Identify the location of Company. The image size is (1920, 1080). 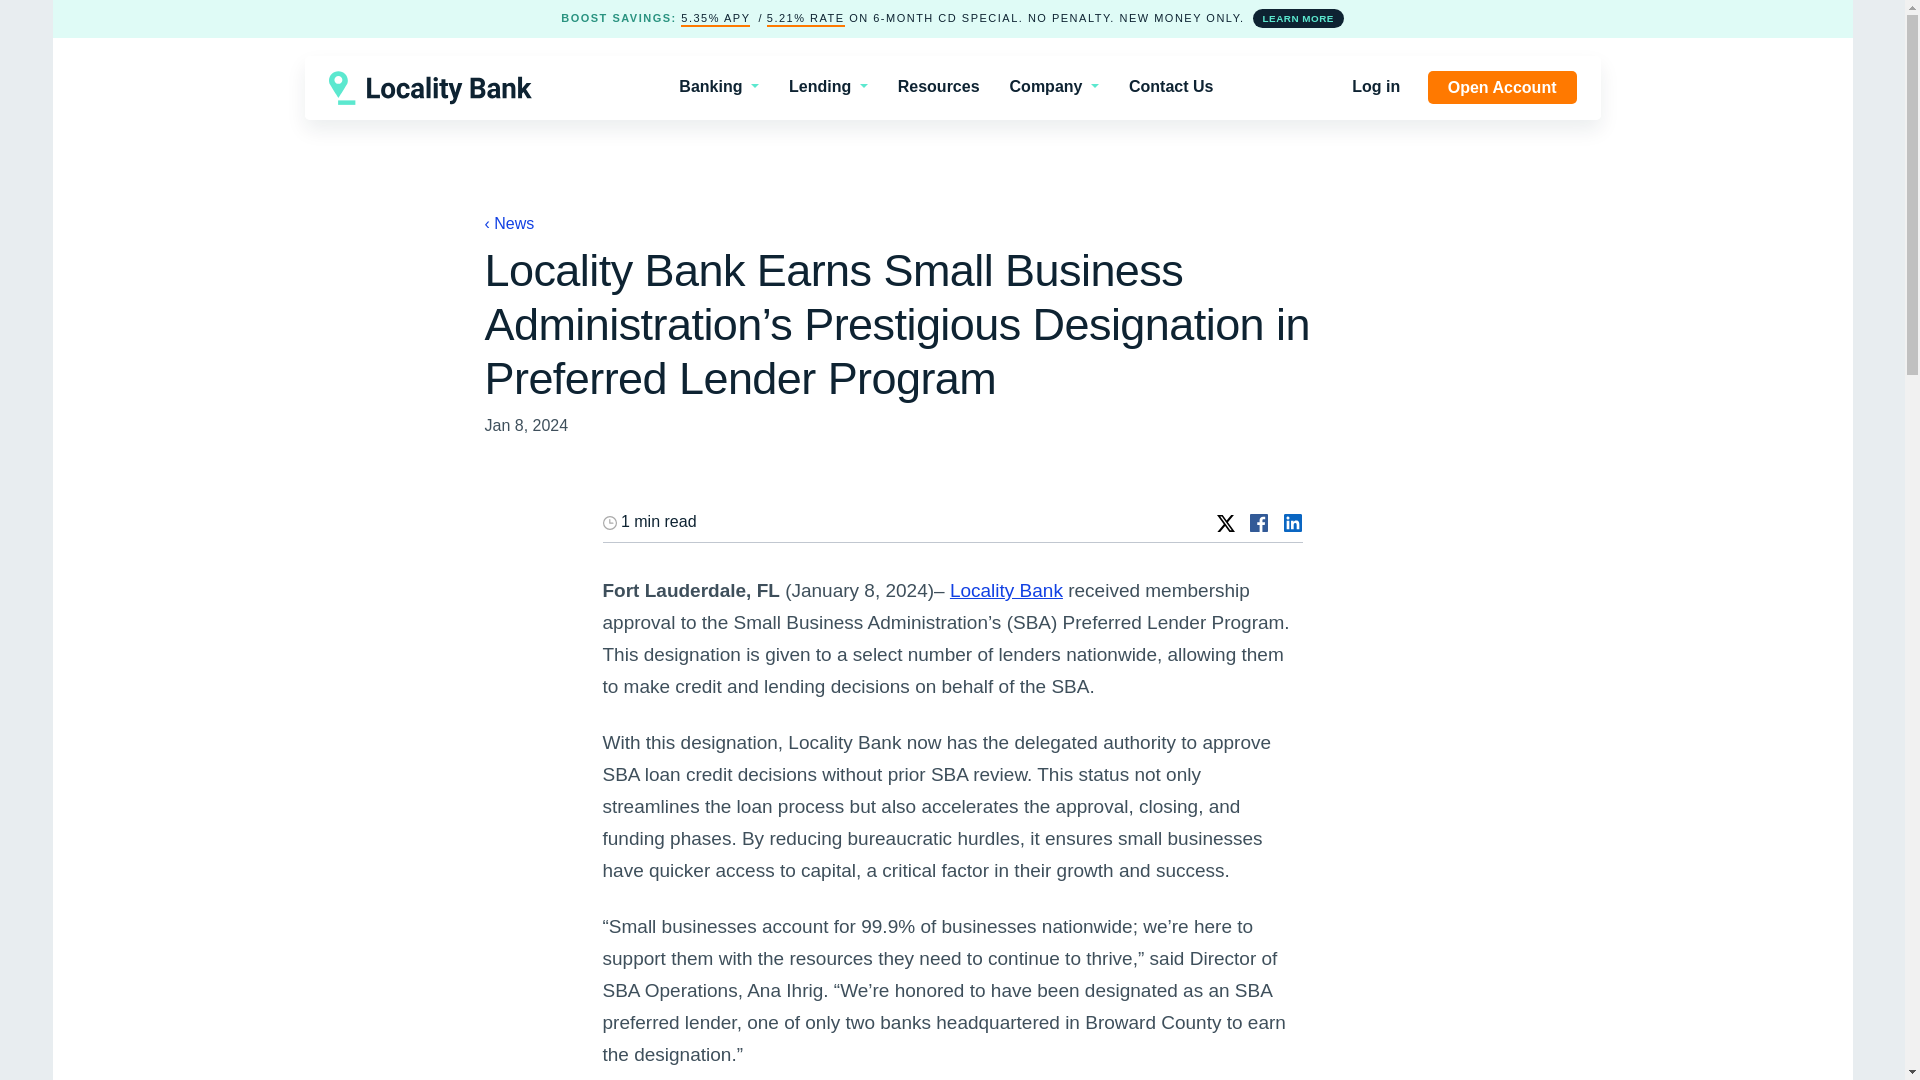
(1054, 86).